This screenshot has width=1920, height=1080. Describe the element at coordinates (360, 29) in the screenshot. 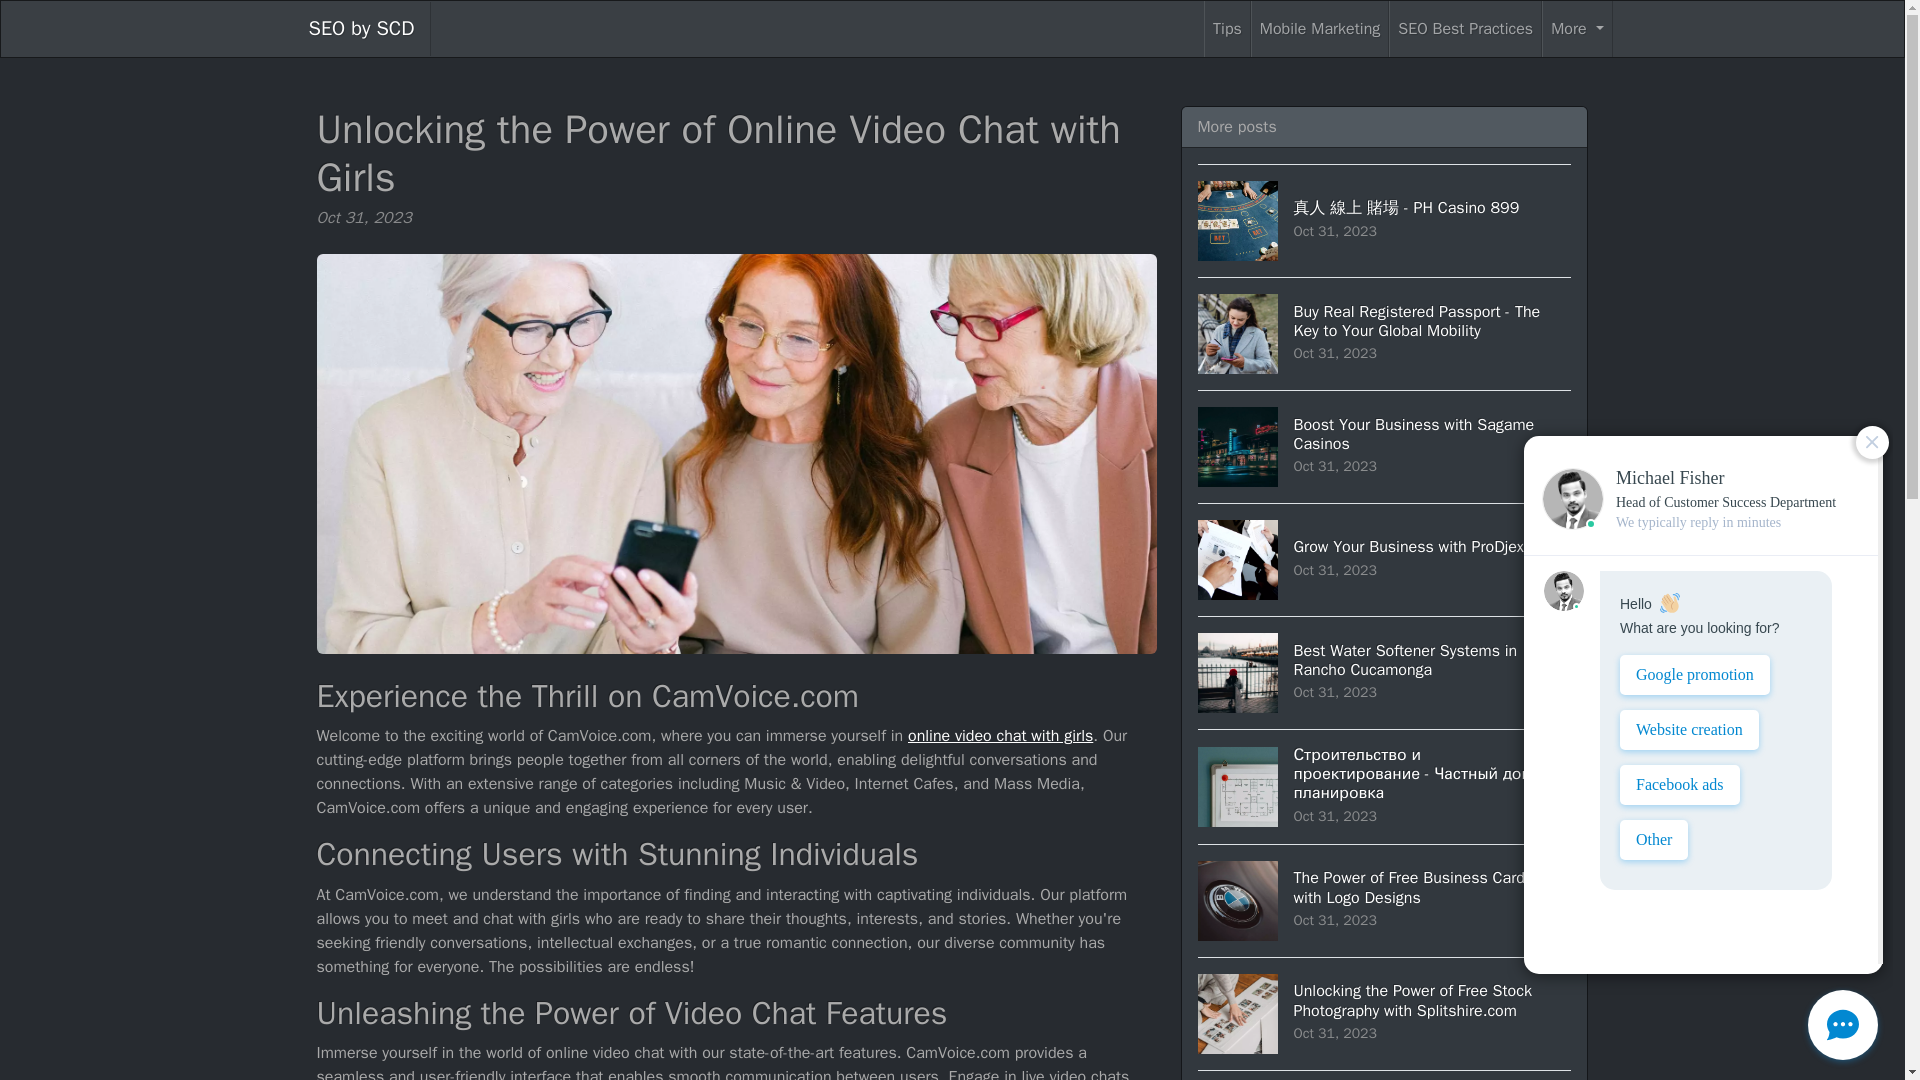

I see `Mobile Marketing` at that location.